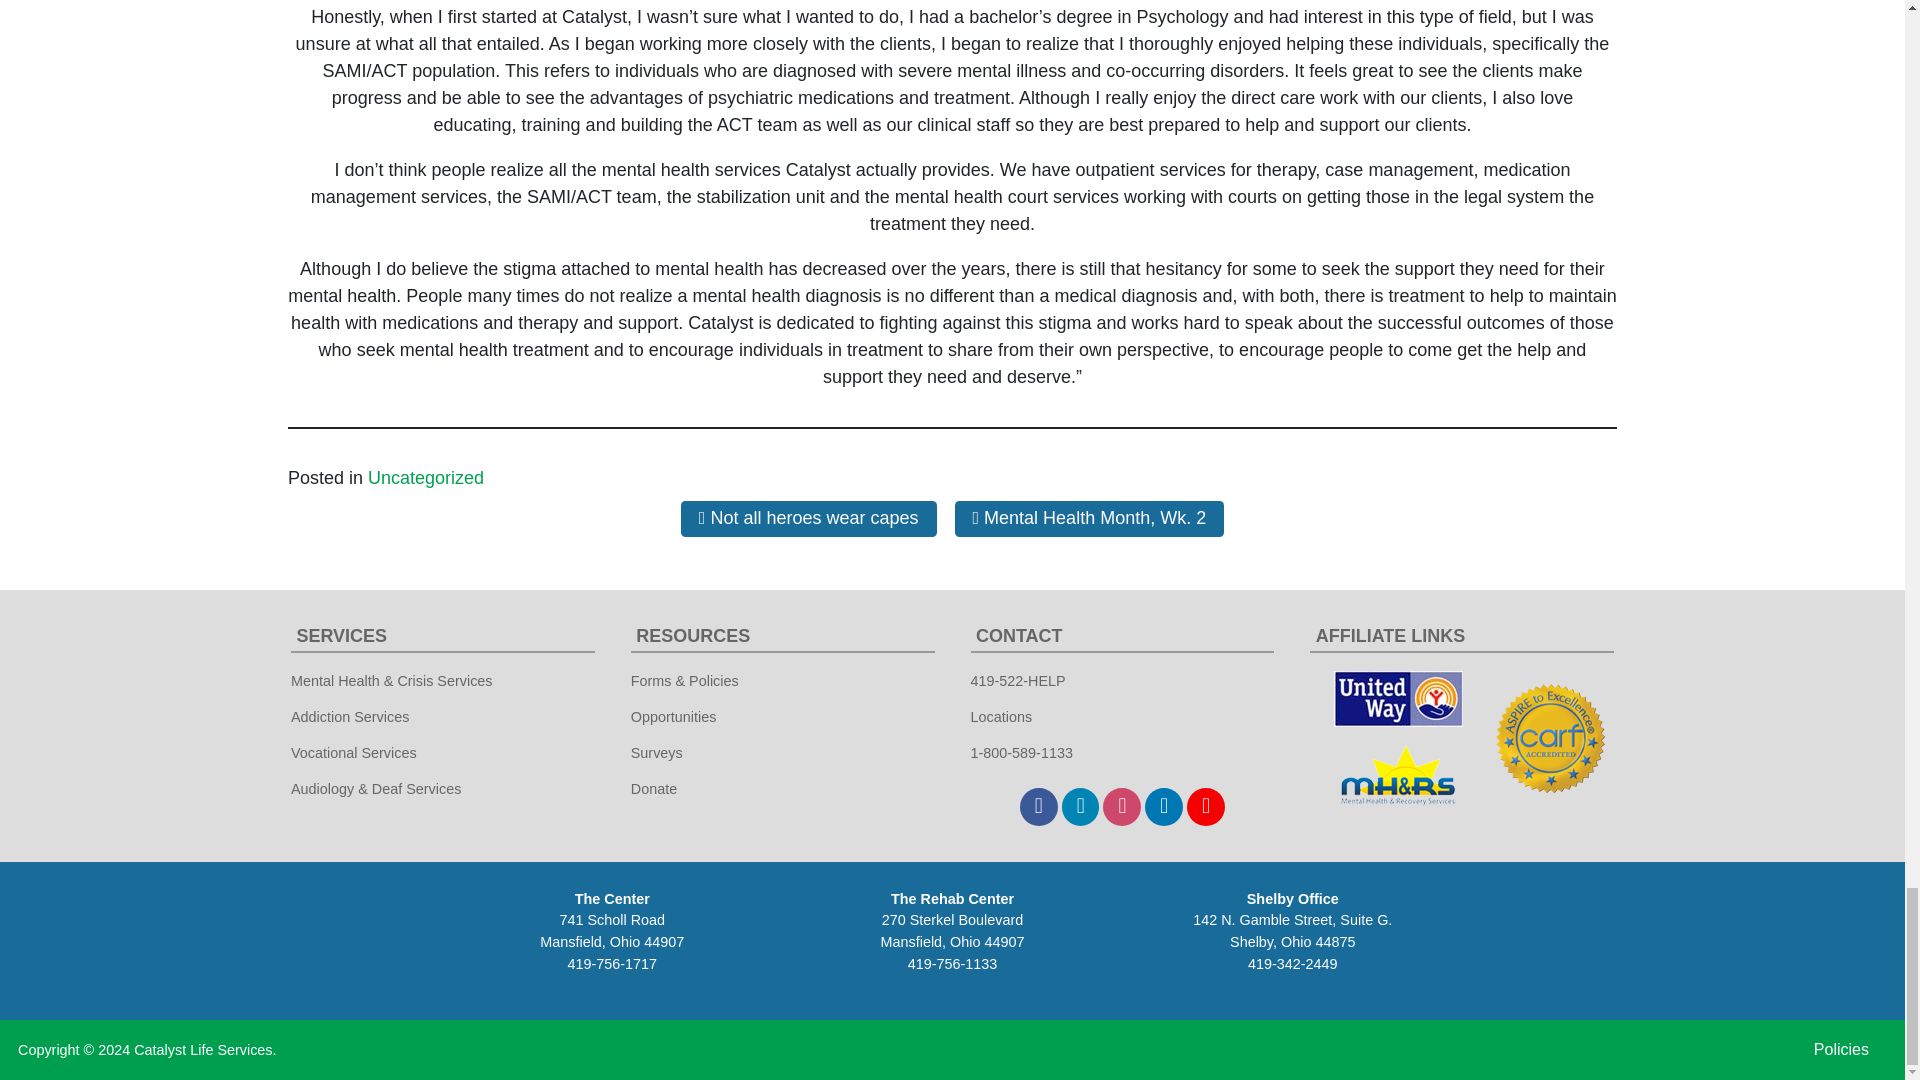  I want to click on YouTube, so click(1205, 807).